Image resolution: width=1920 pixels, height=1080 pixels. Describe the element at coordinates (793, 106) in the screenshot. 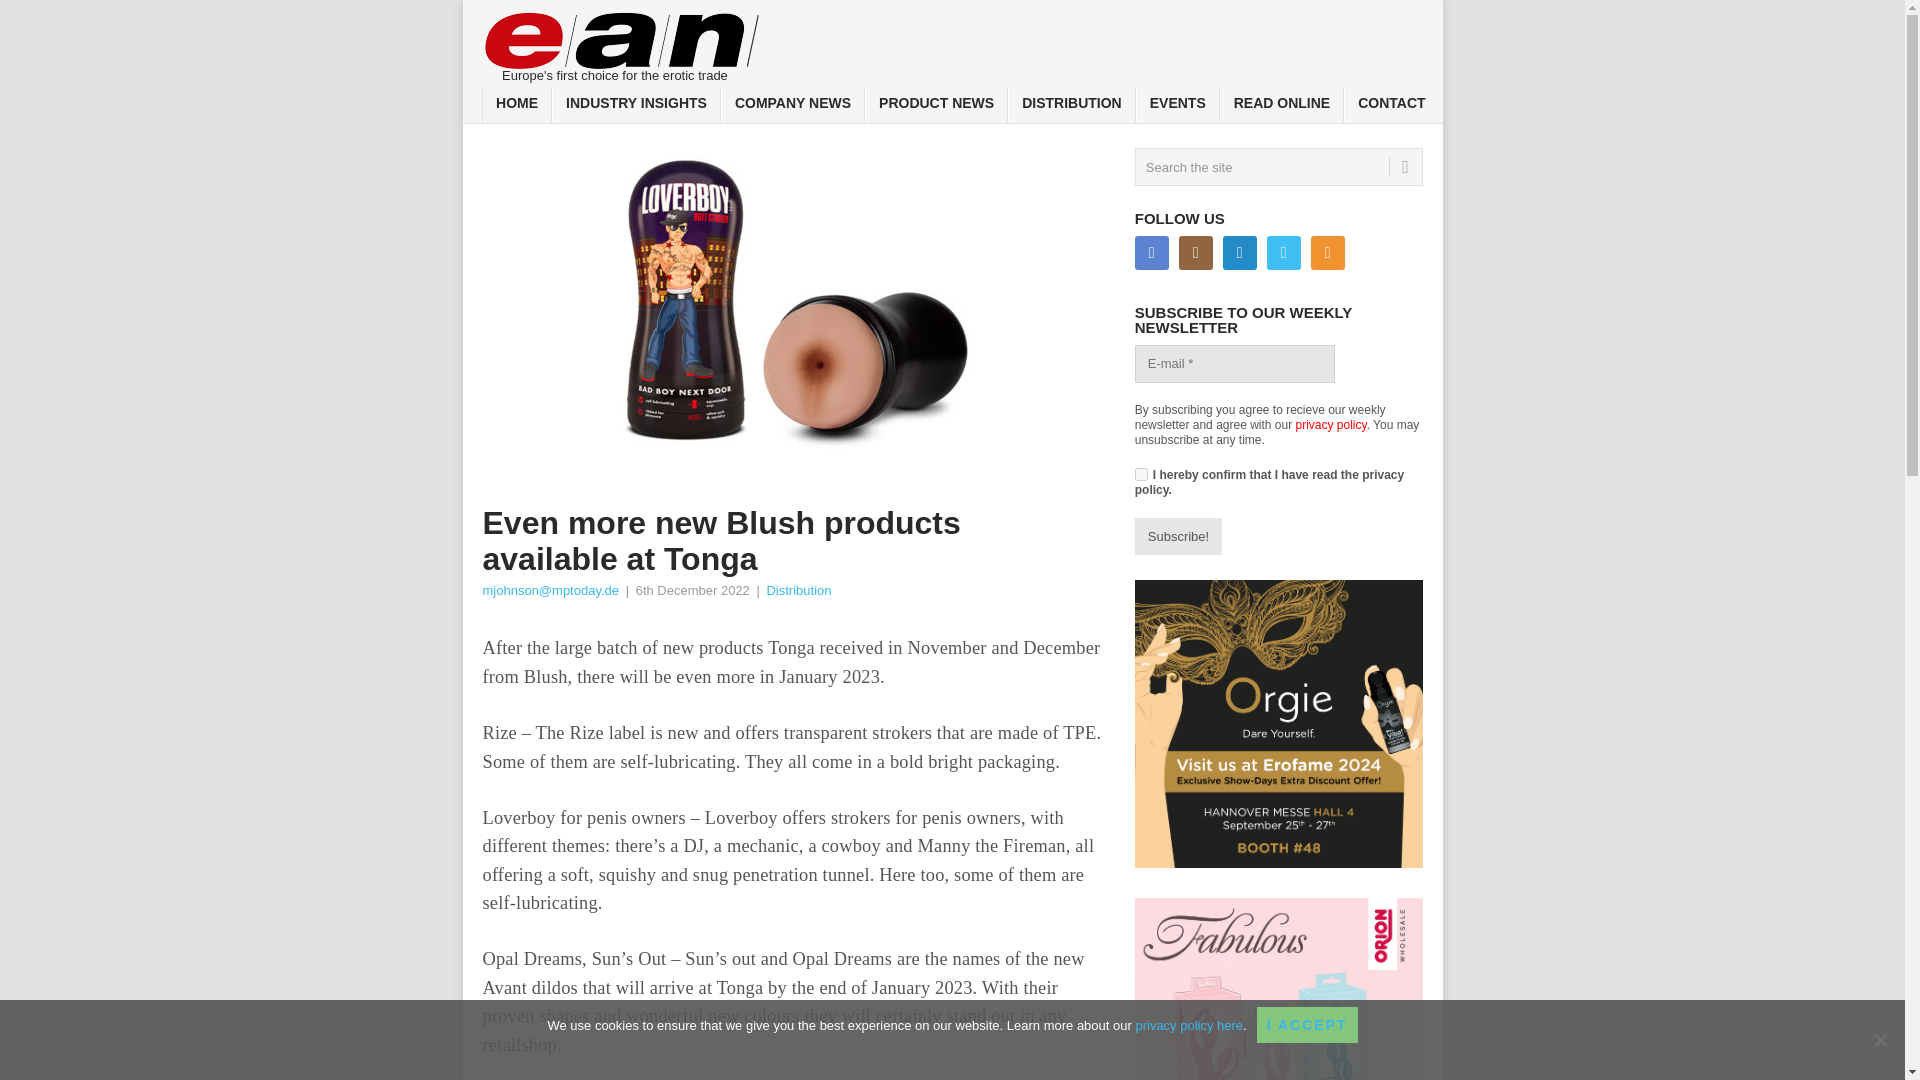

I see `COMPANY NEWS` at that location.